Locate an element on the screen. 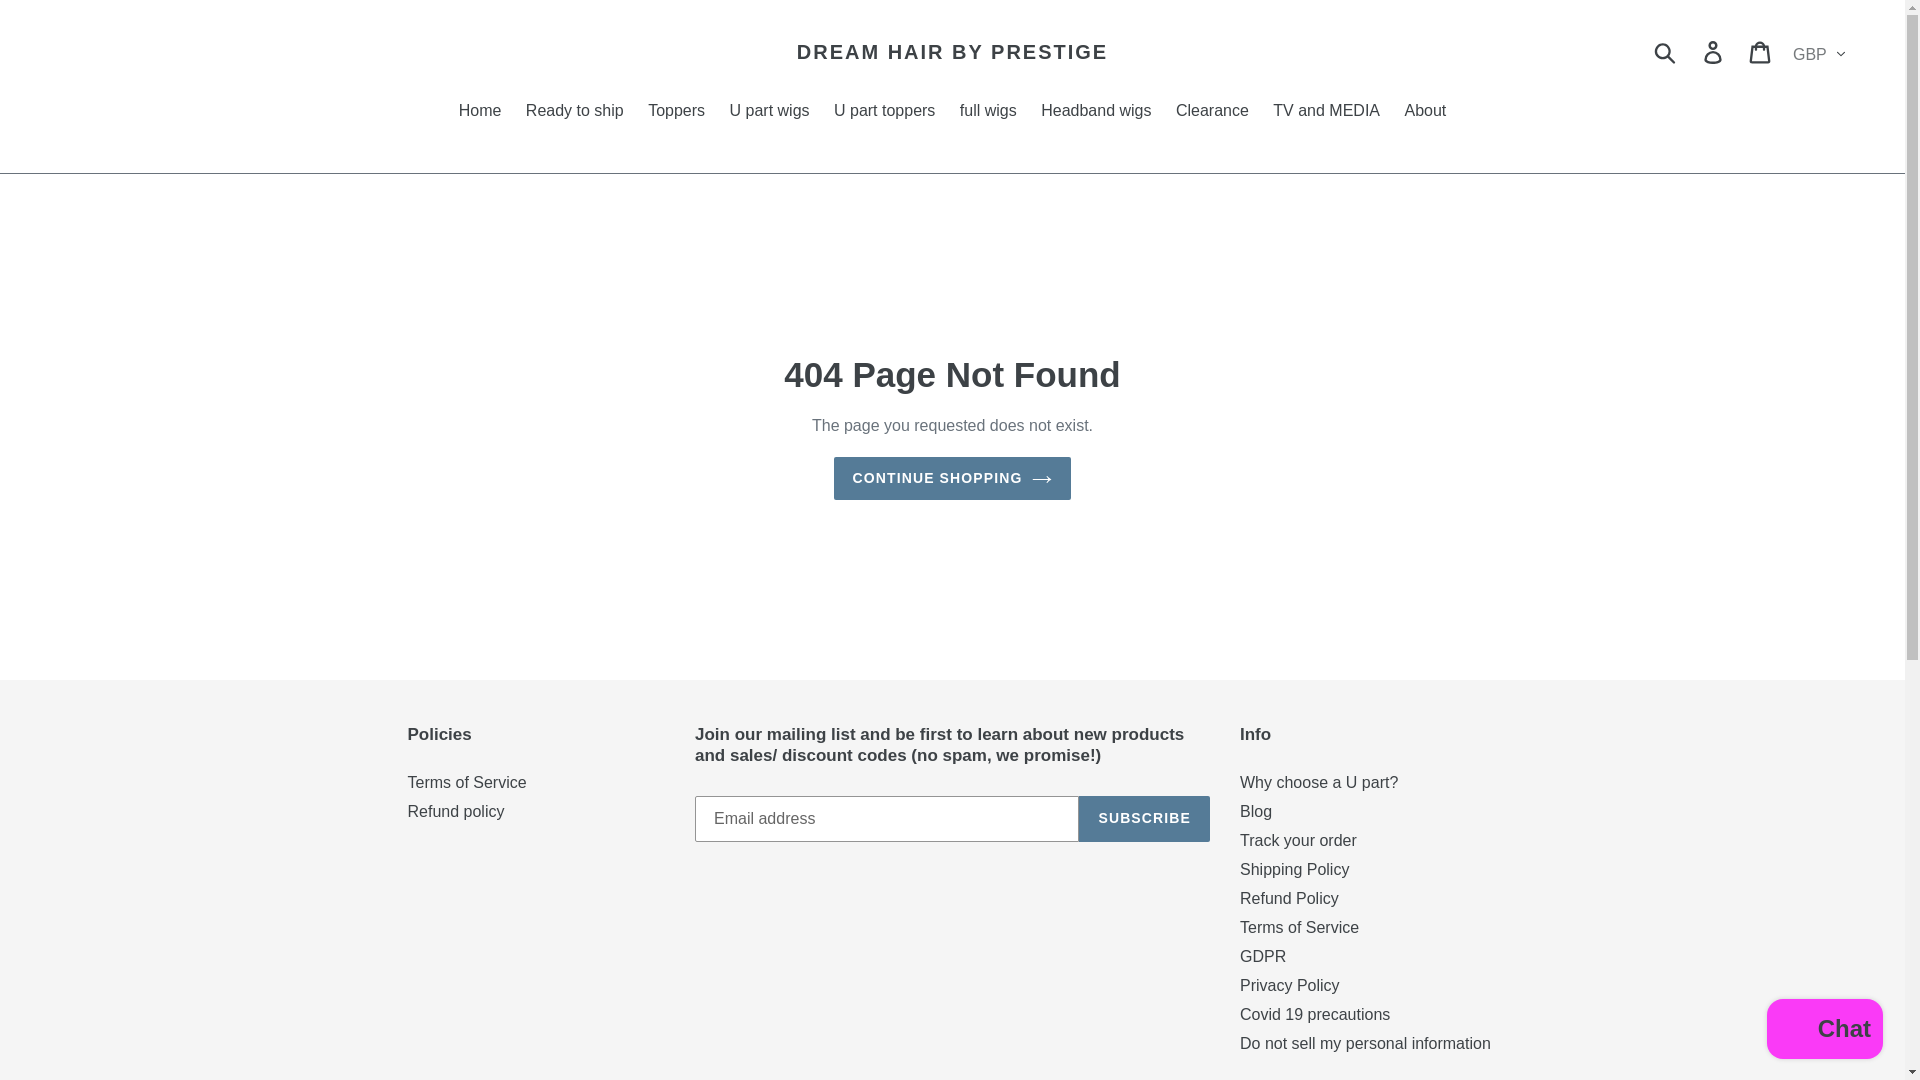 This screenshot has height=1080, width=1920. U part toppers is located at coordinates (884, 112).